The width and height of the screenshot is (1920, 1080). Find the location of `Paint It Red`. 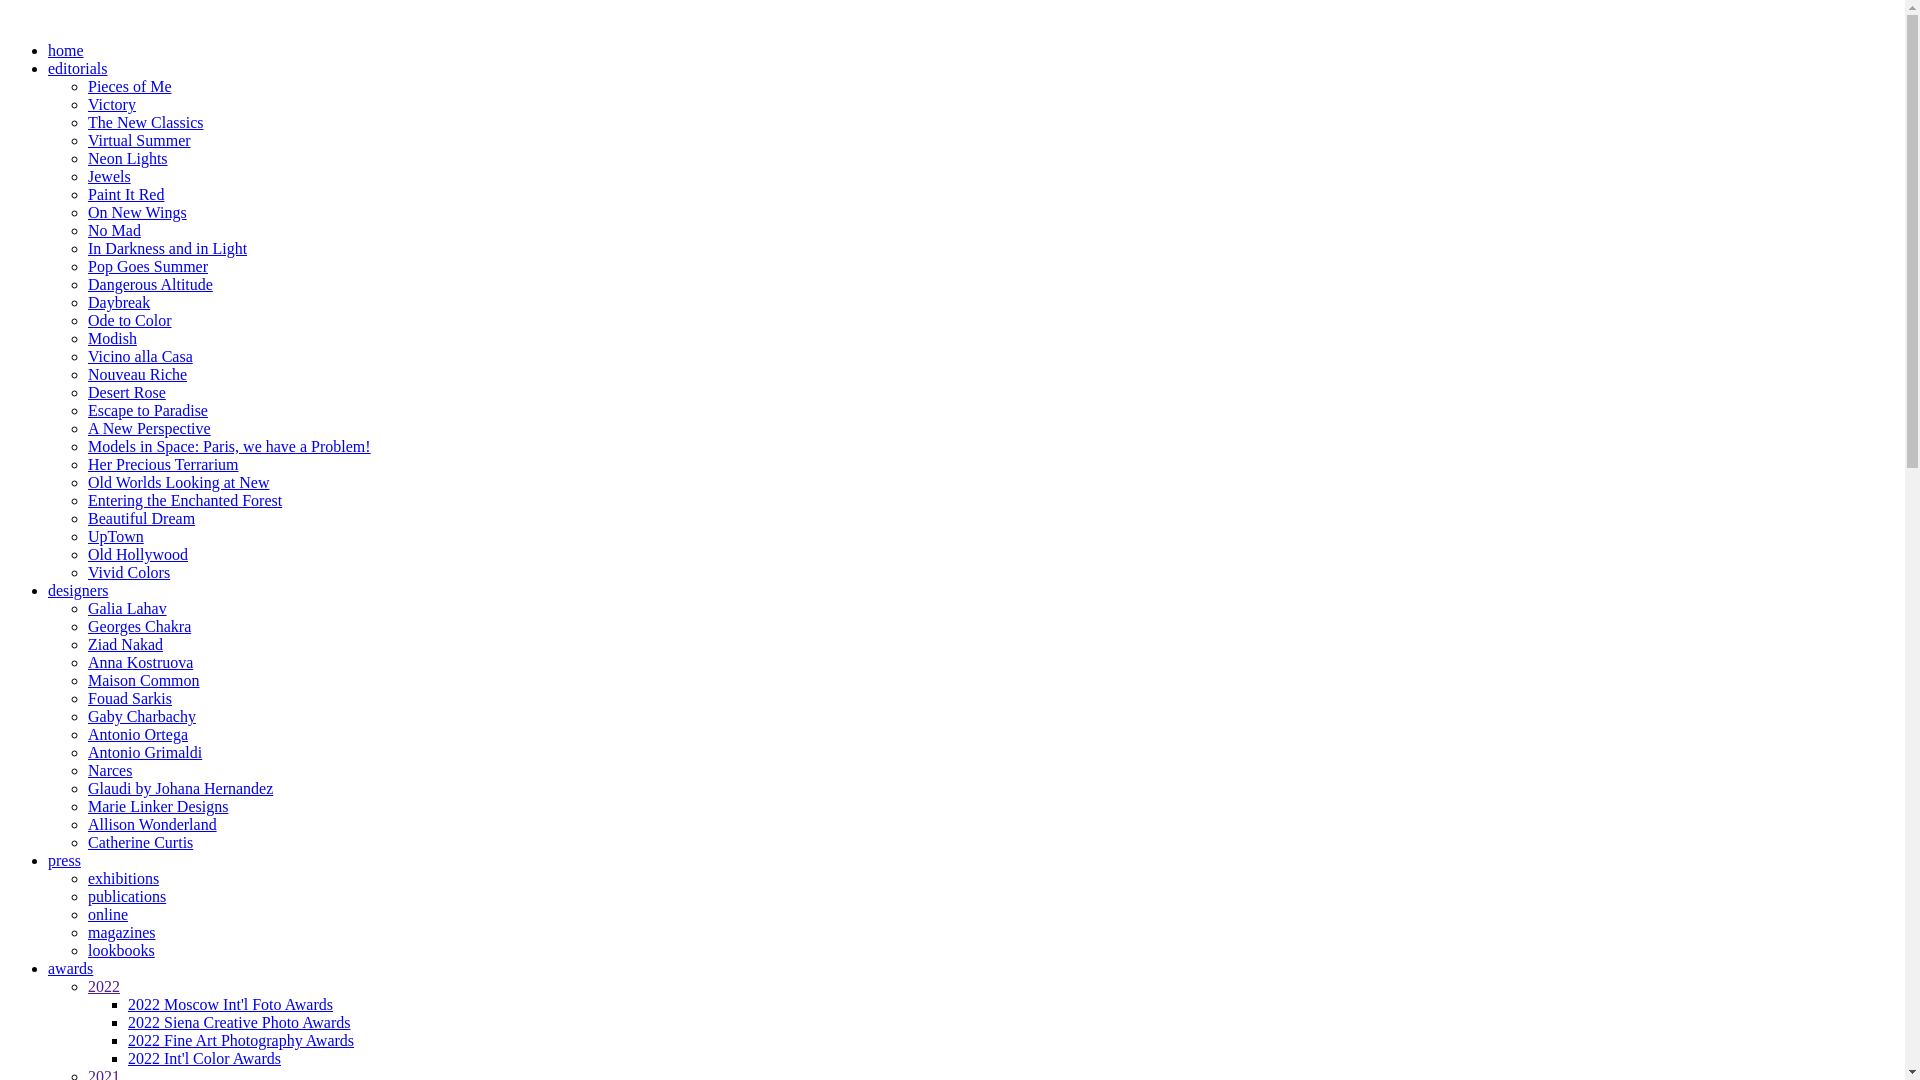

Paint It Red is located at coordinates (126, 194).